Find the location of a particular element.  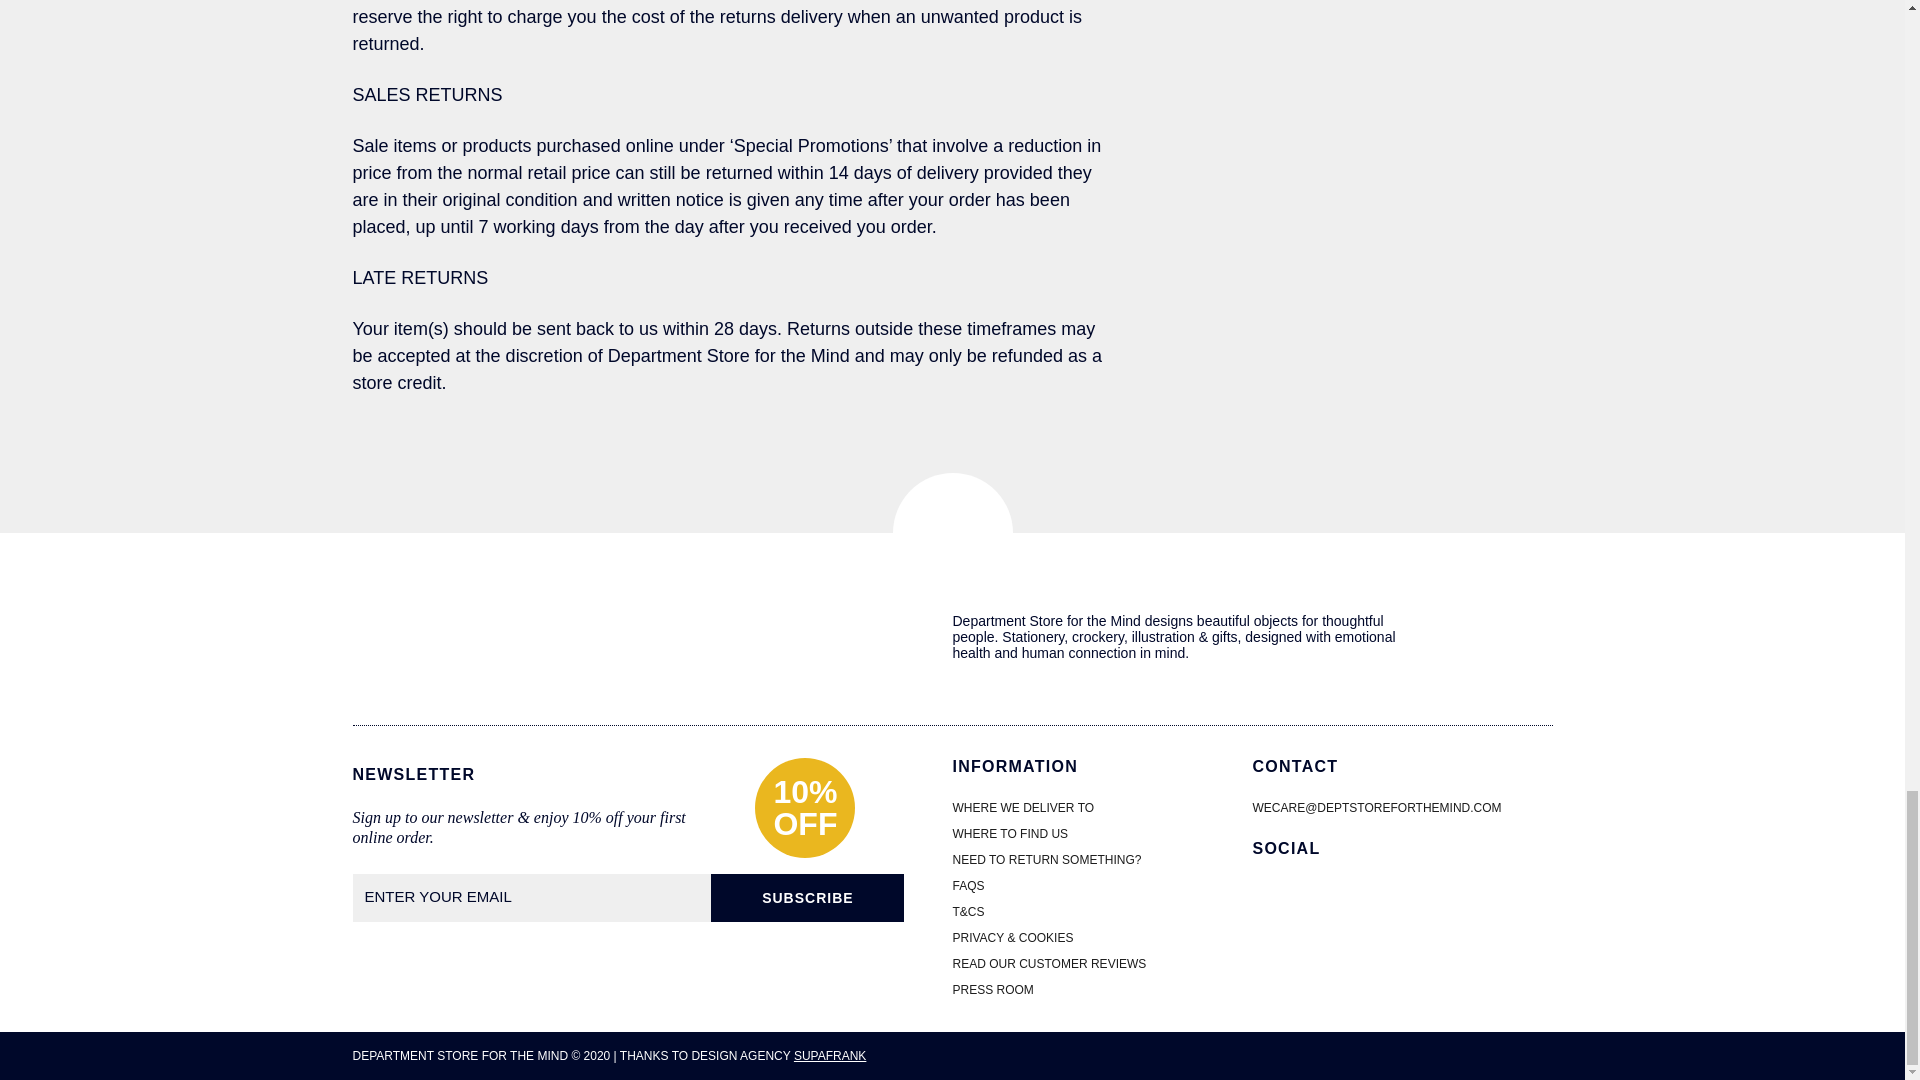

READ OUR CUSTOMER REVIEWS is located at coordinates (1049, 963).